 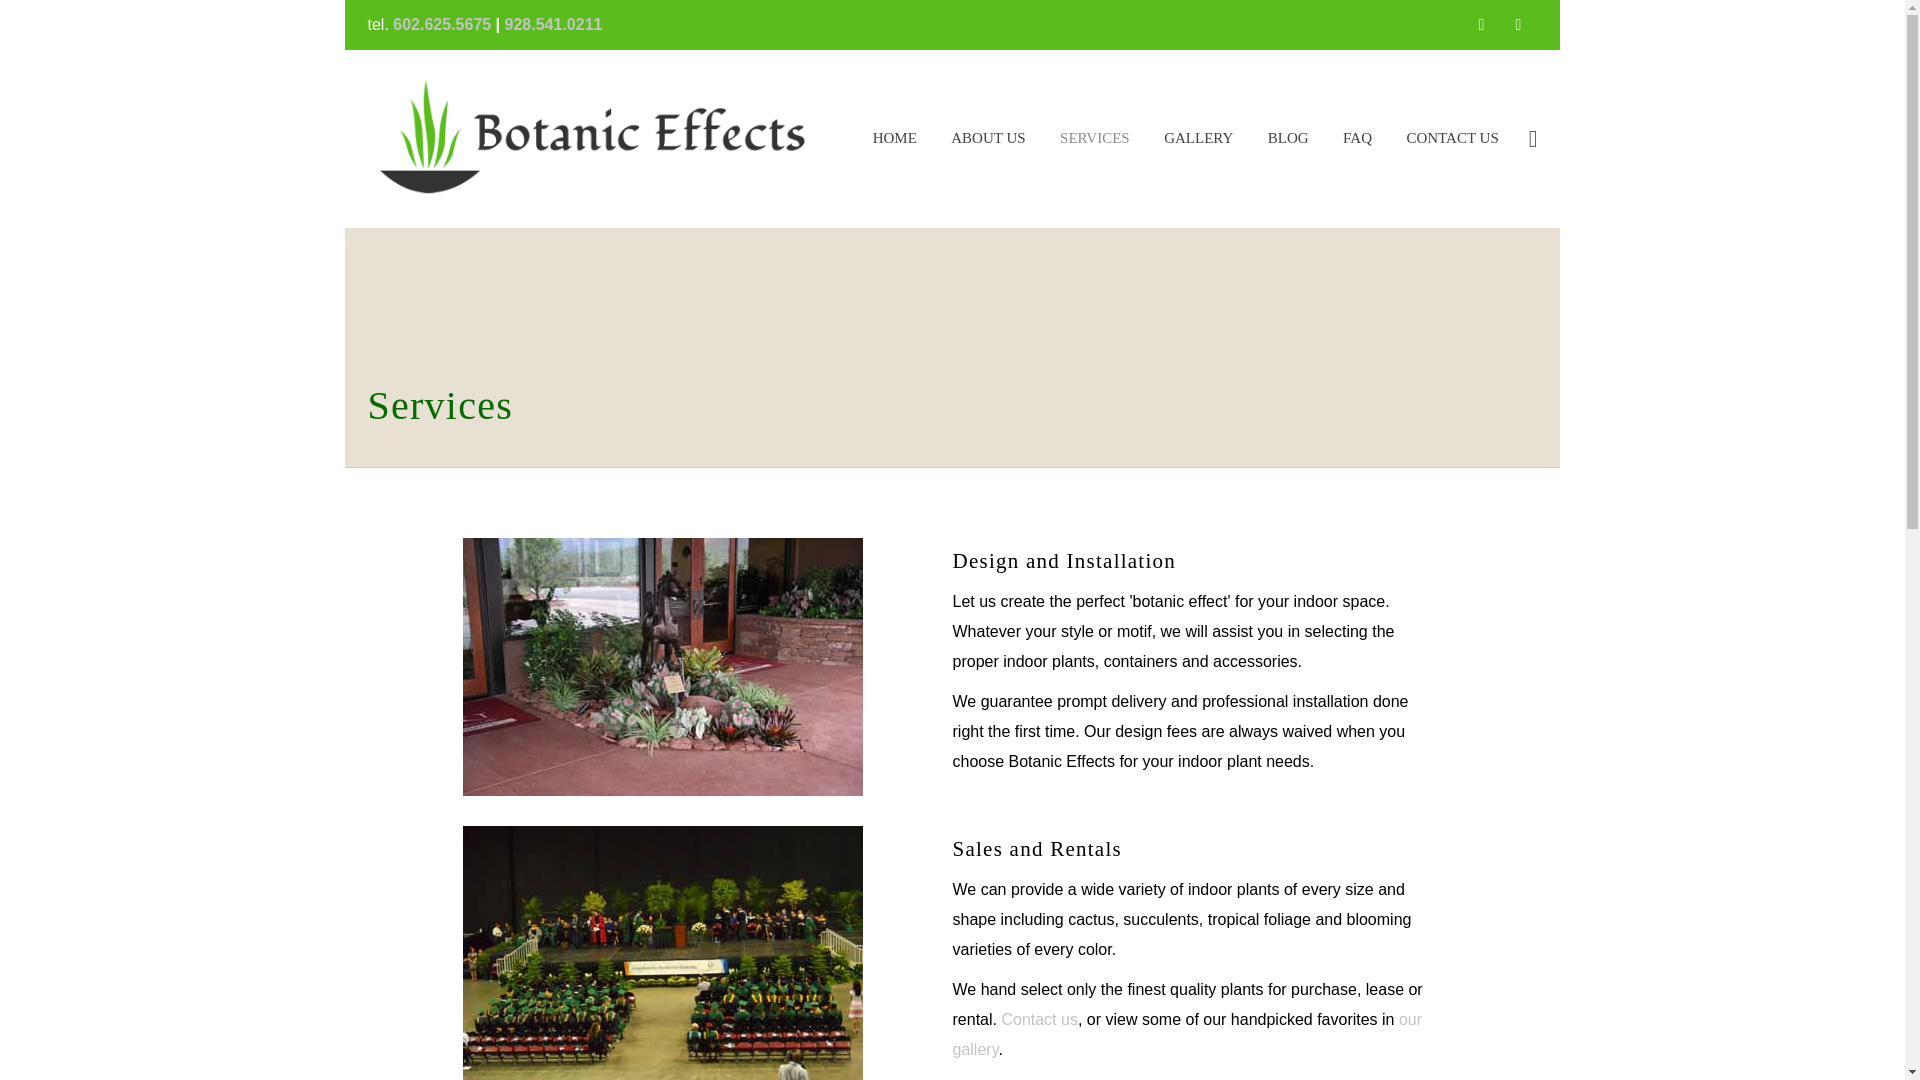 What do you see at coordinates (662, 953) in the screenshot?
I see `400xgraduation` at bounding box center [662, 953].